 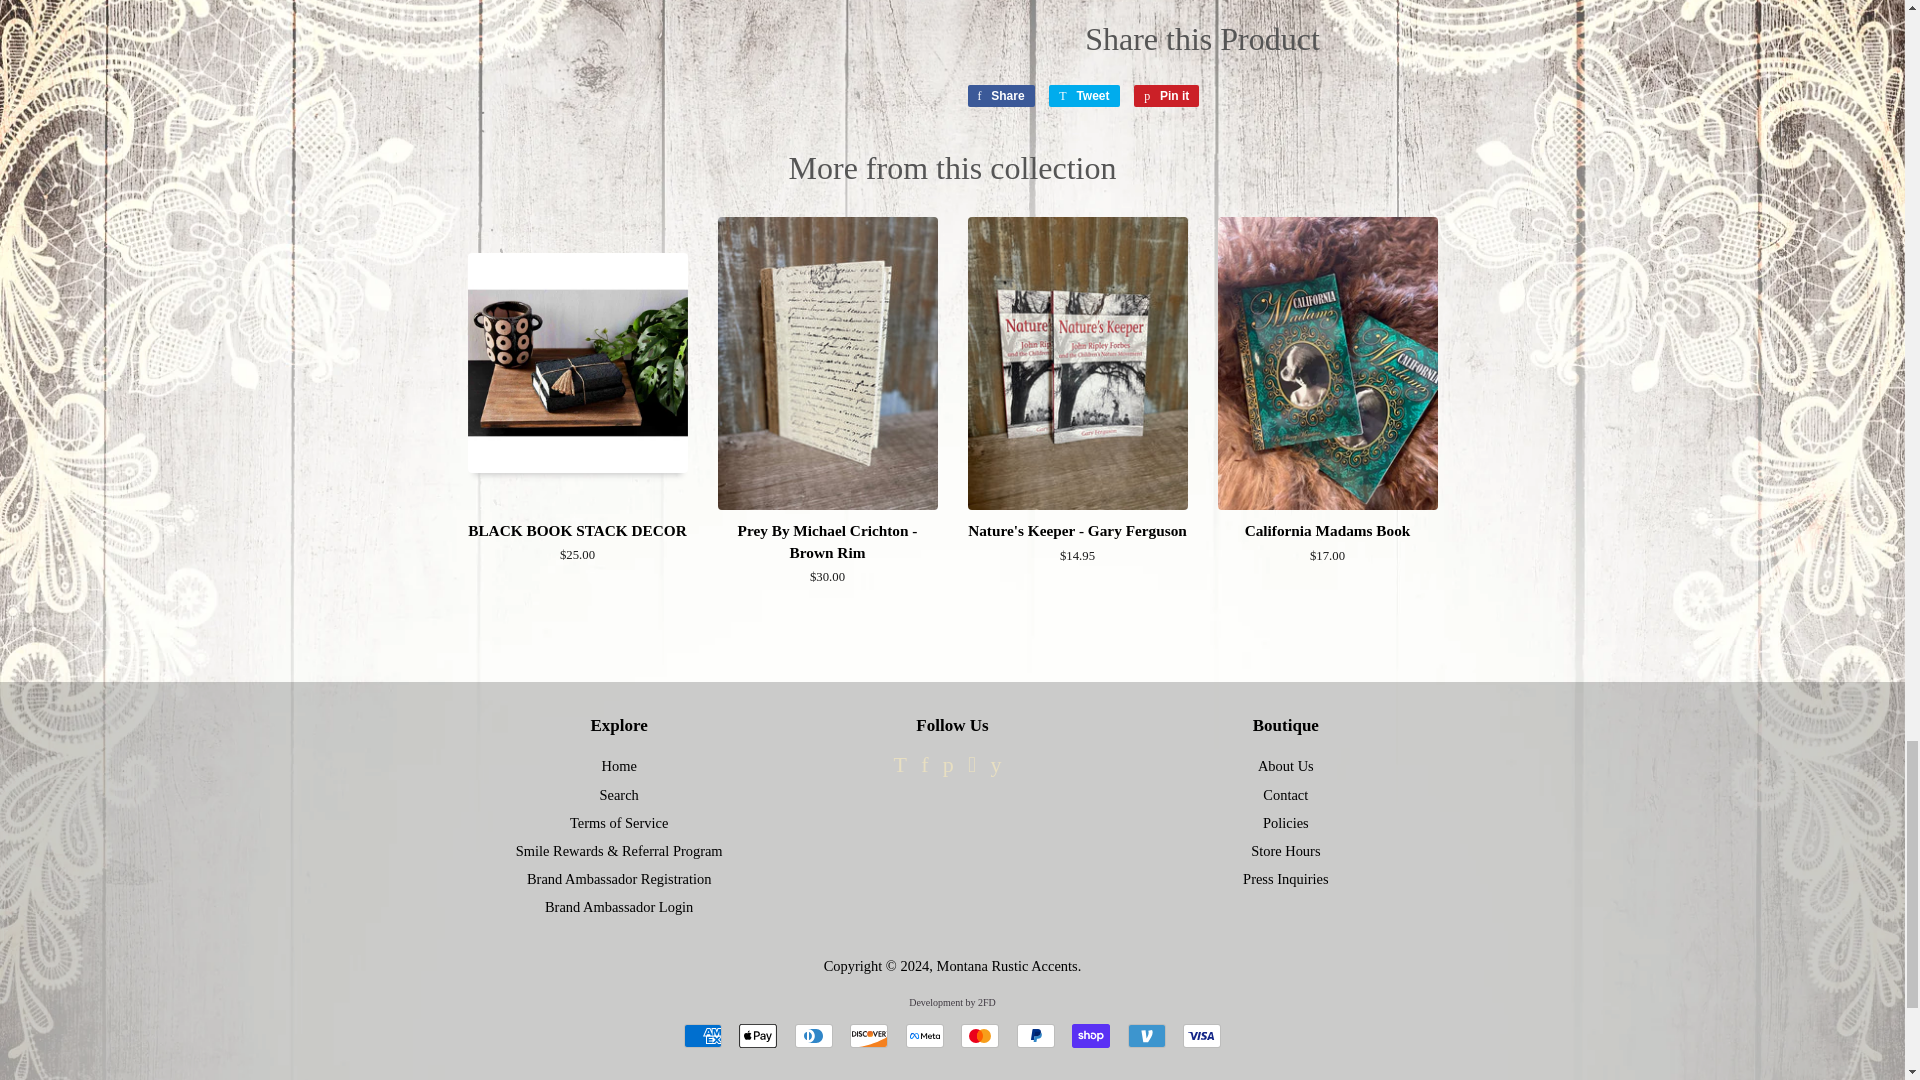 What do you see at coordinates (925, 1035) in the screenshot?
I see `Meta Pay` at bounding box center [925, 1035].